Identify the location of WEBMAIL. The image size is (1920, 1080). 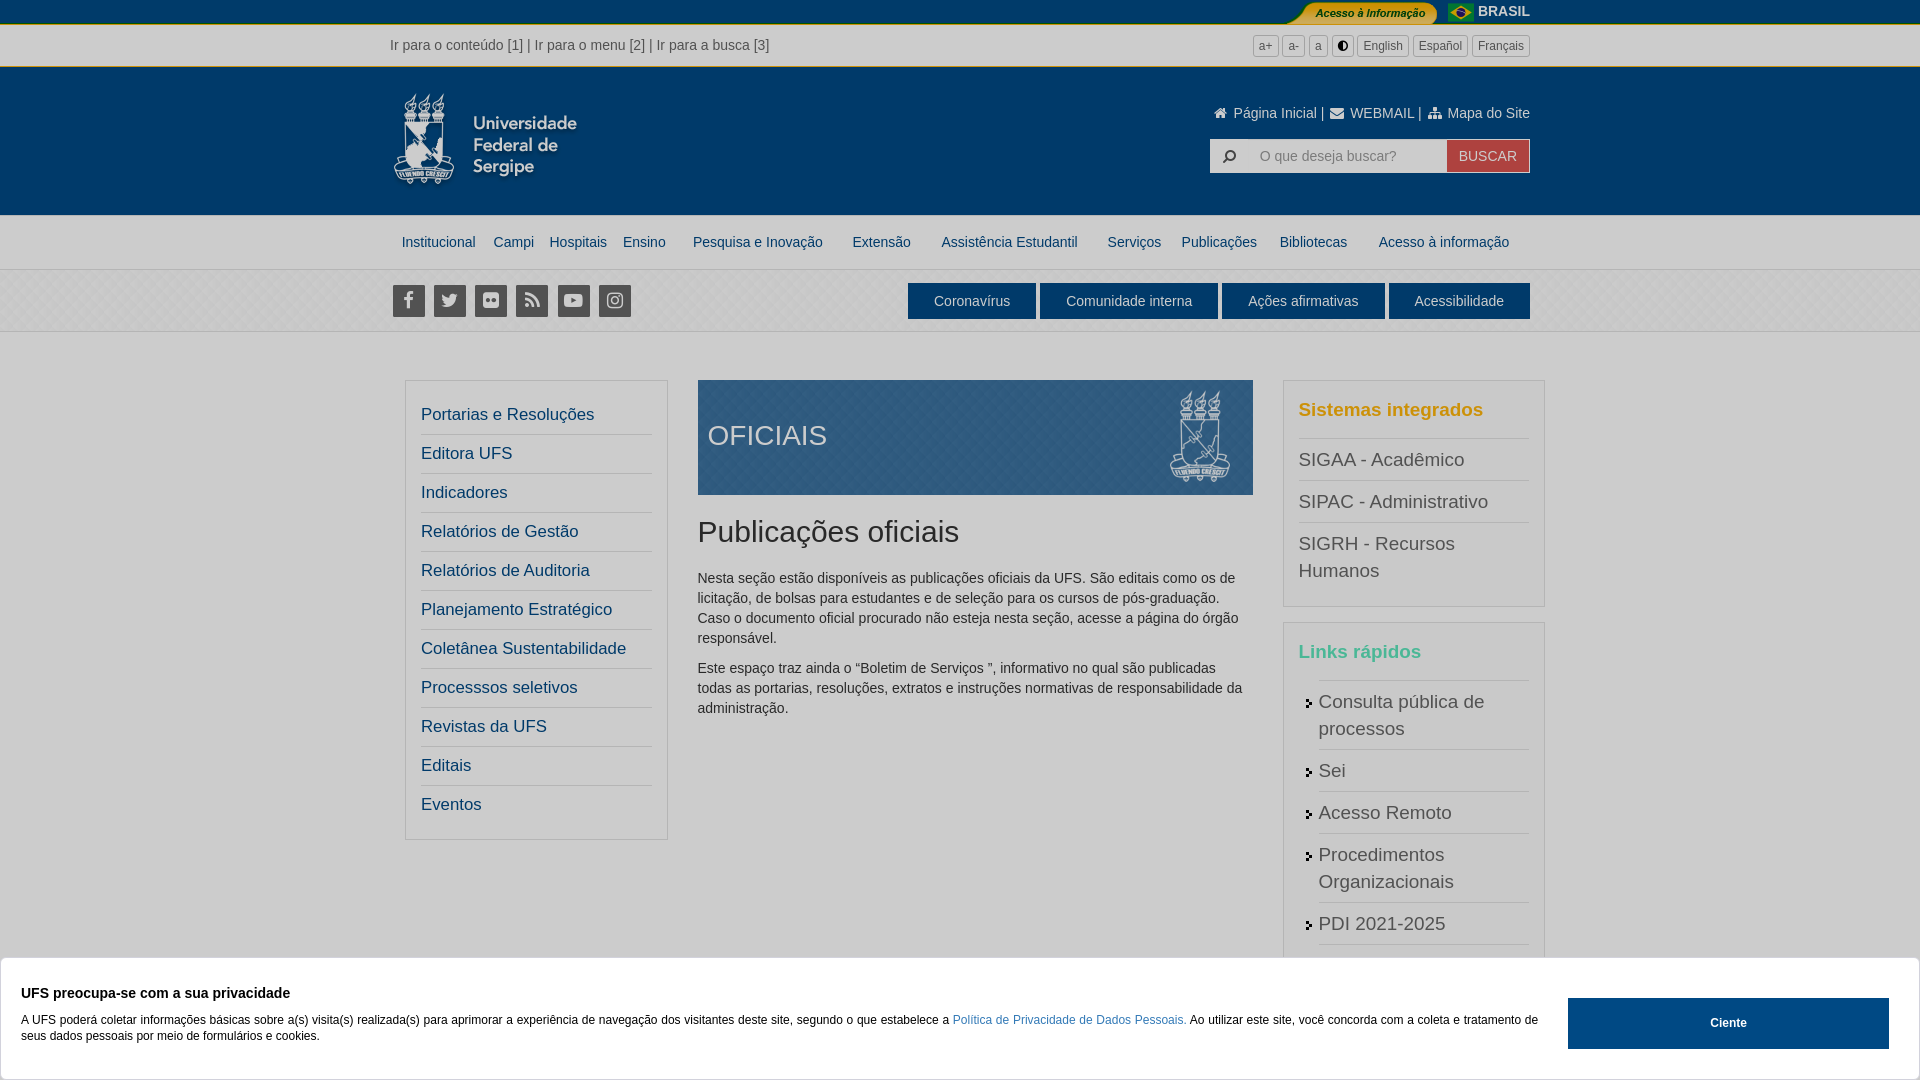
(1371, 113).